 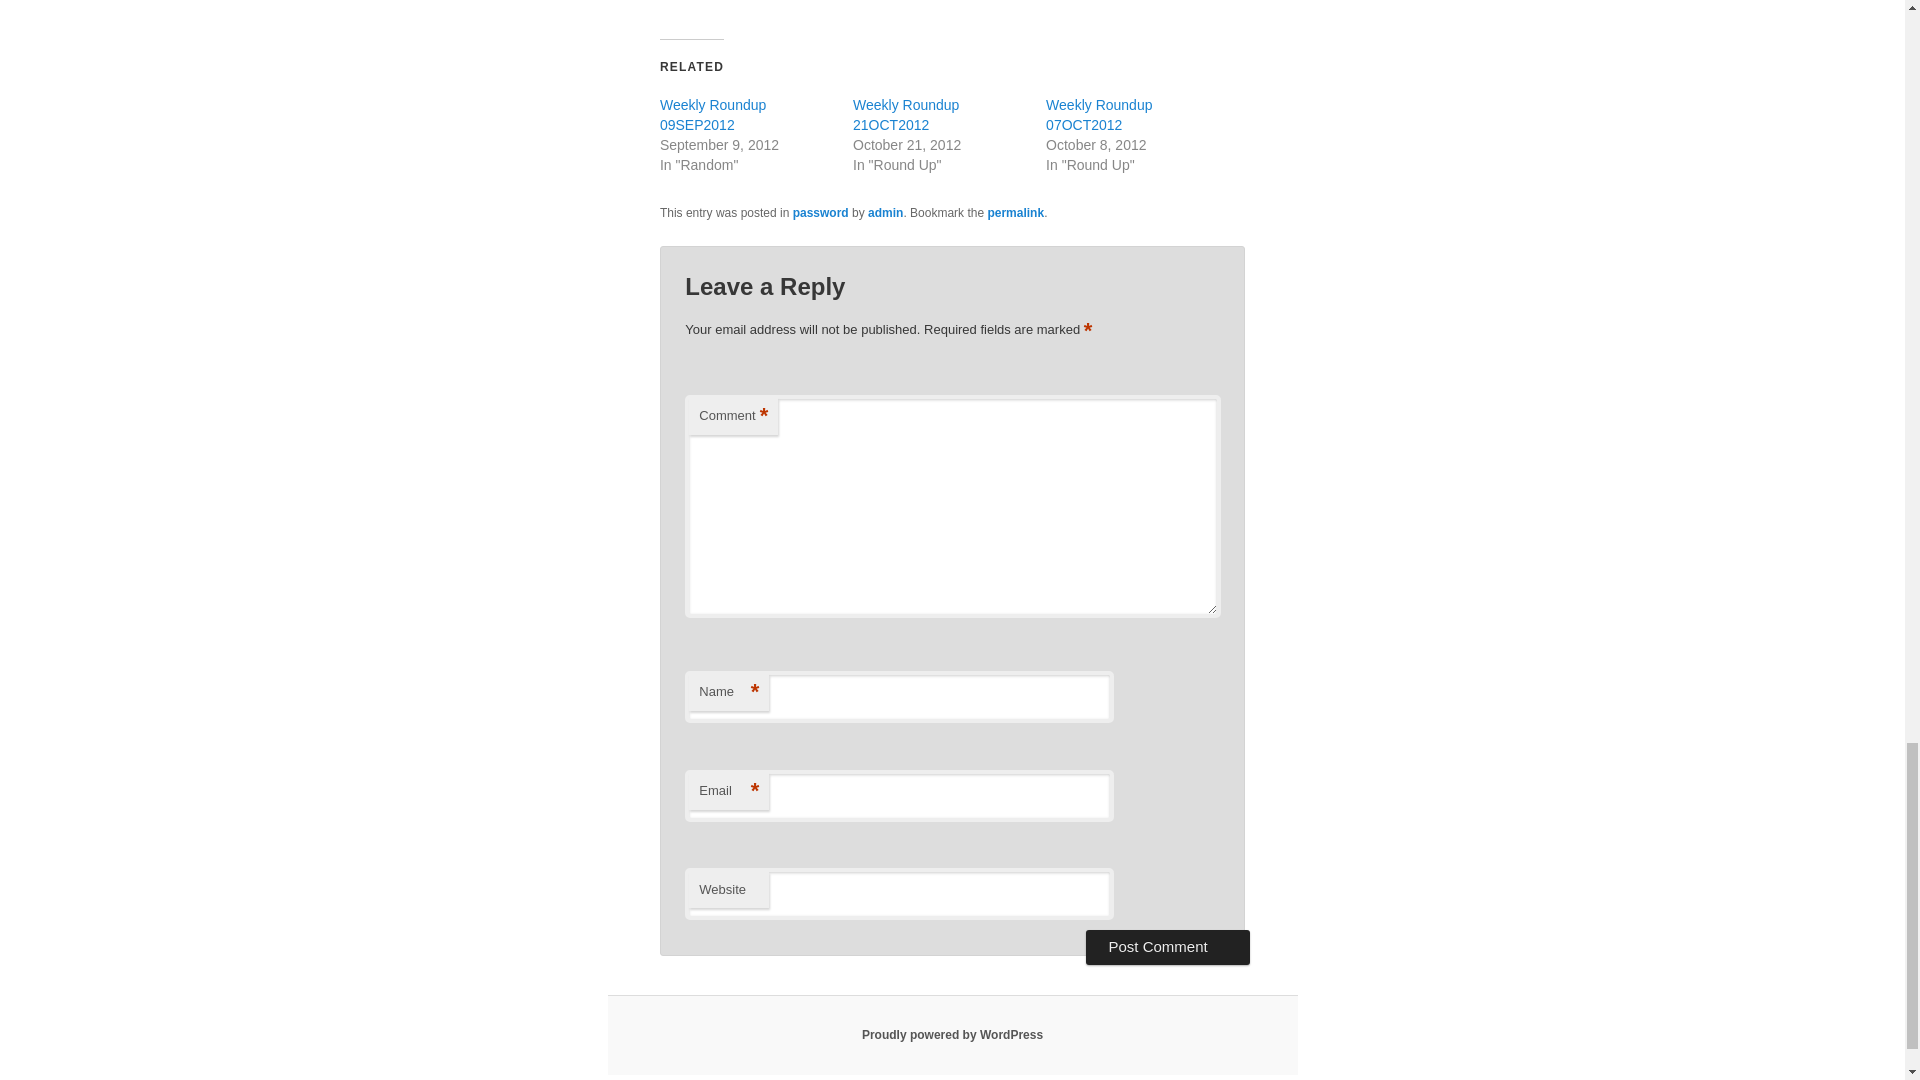 I want to click on Weekly Roundup 21OCT2012, so click(x=905, y=114).